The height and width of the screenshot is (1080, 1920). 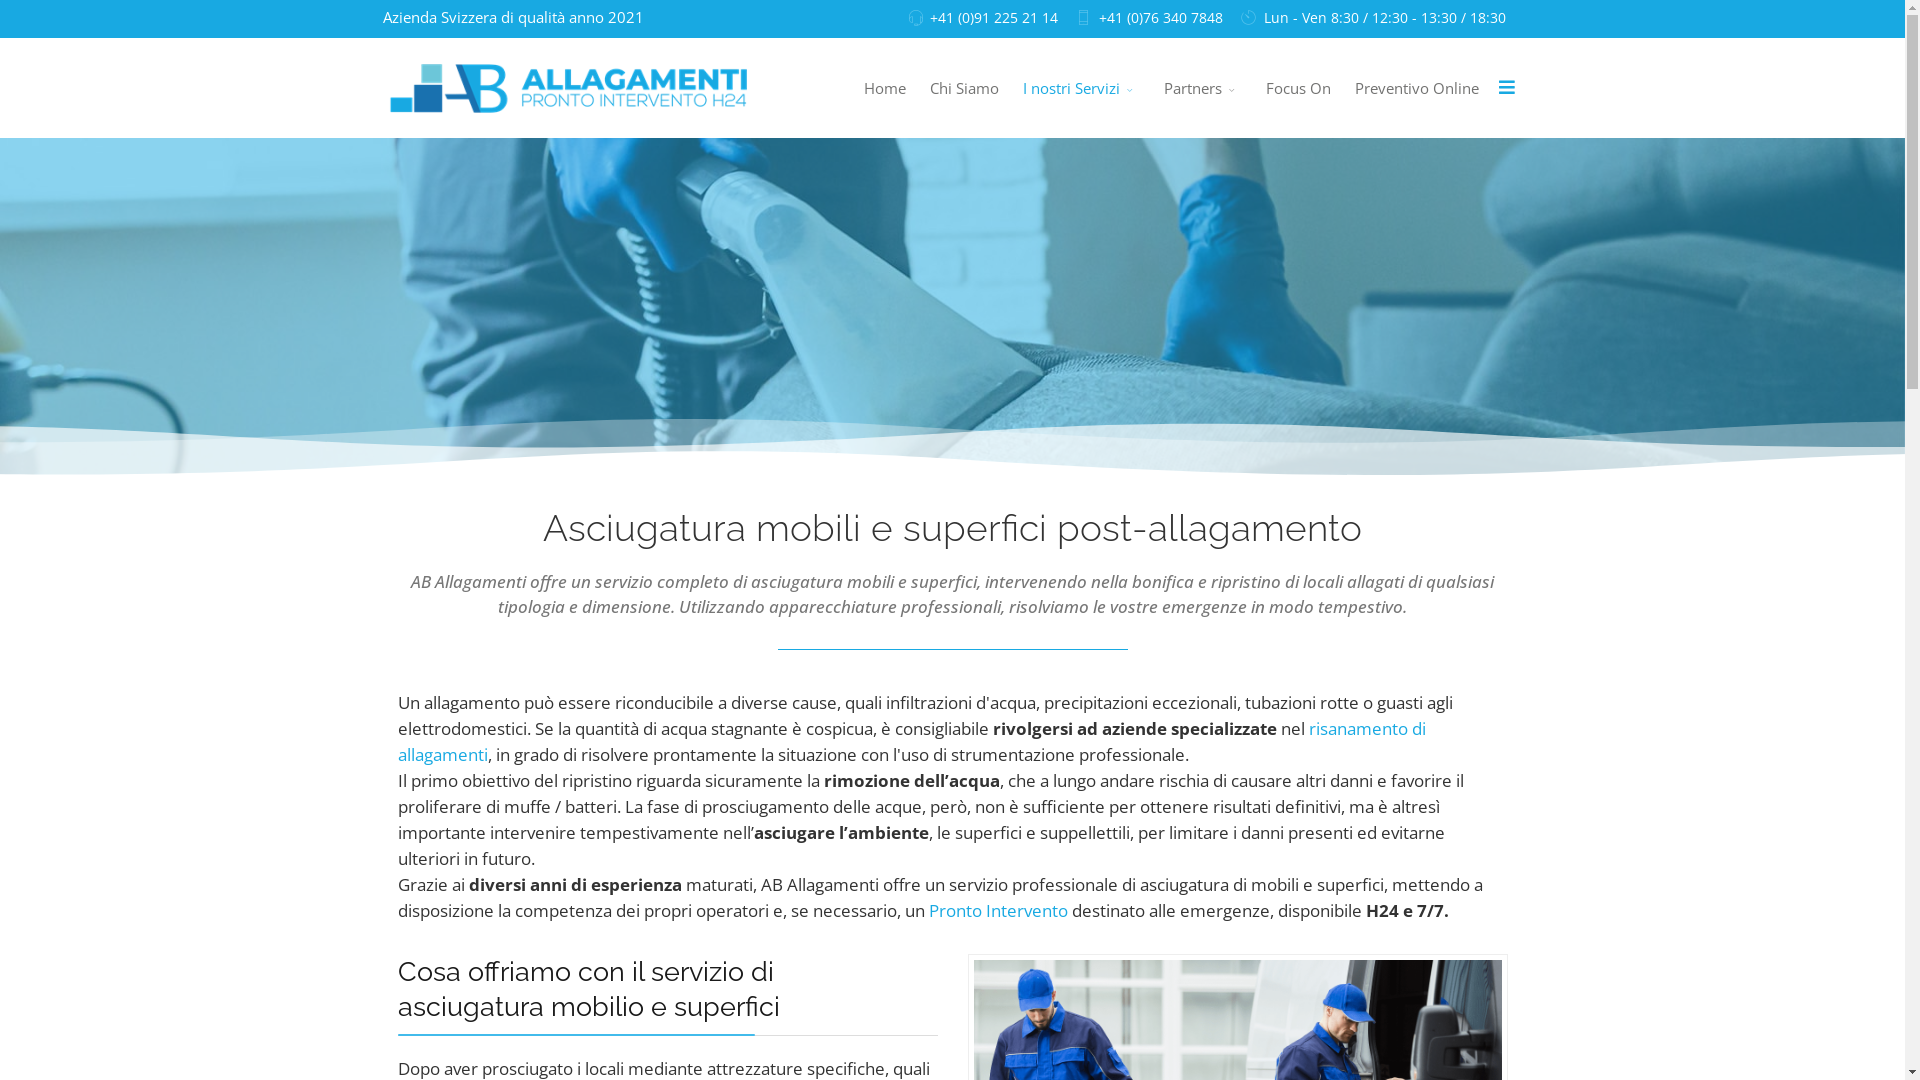 I want to click on +41 (0)91 225 21 14, so click(x=994, y=18).